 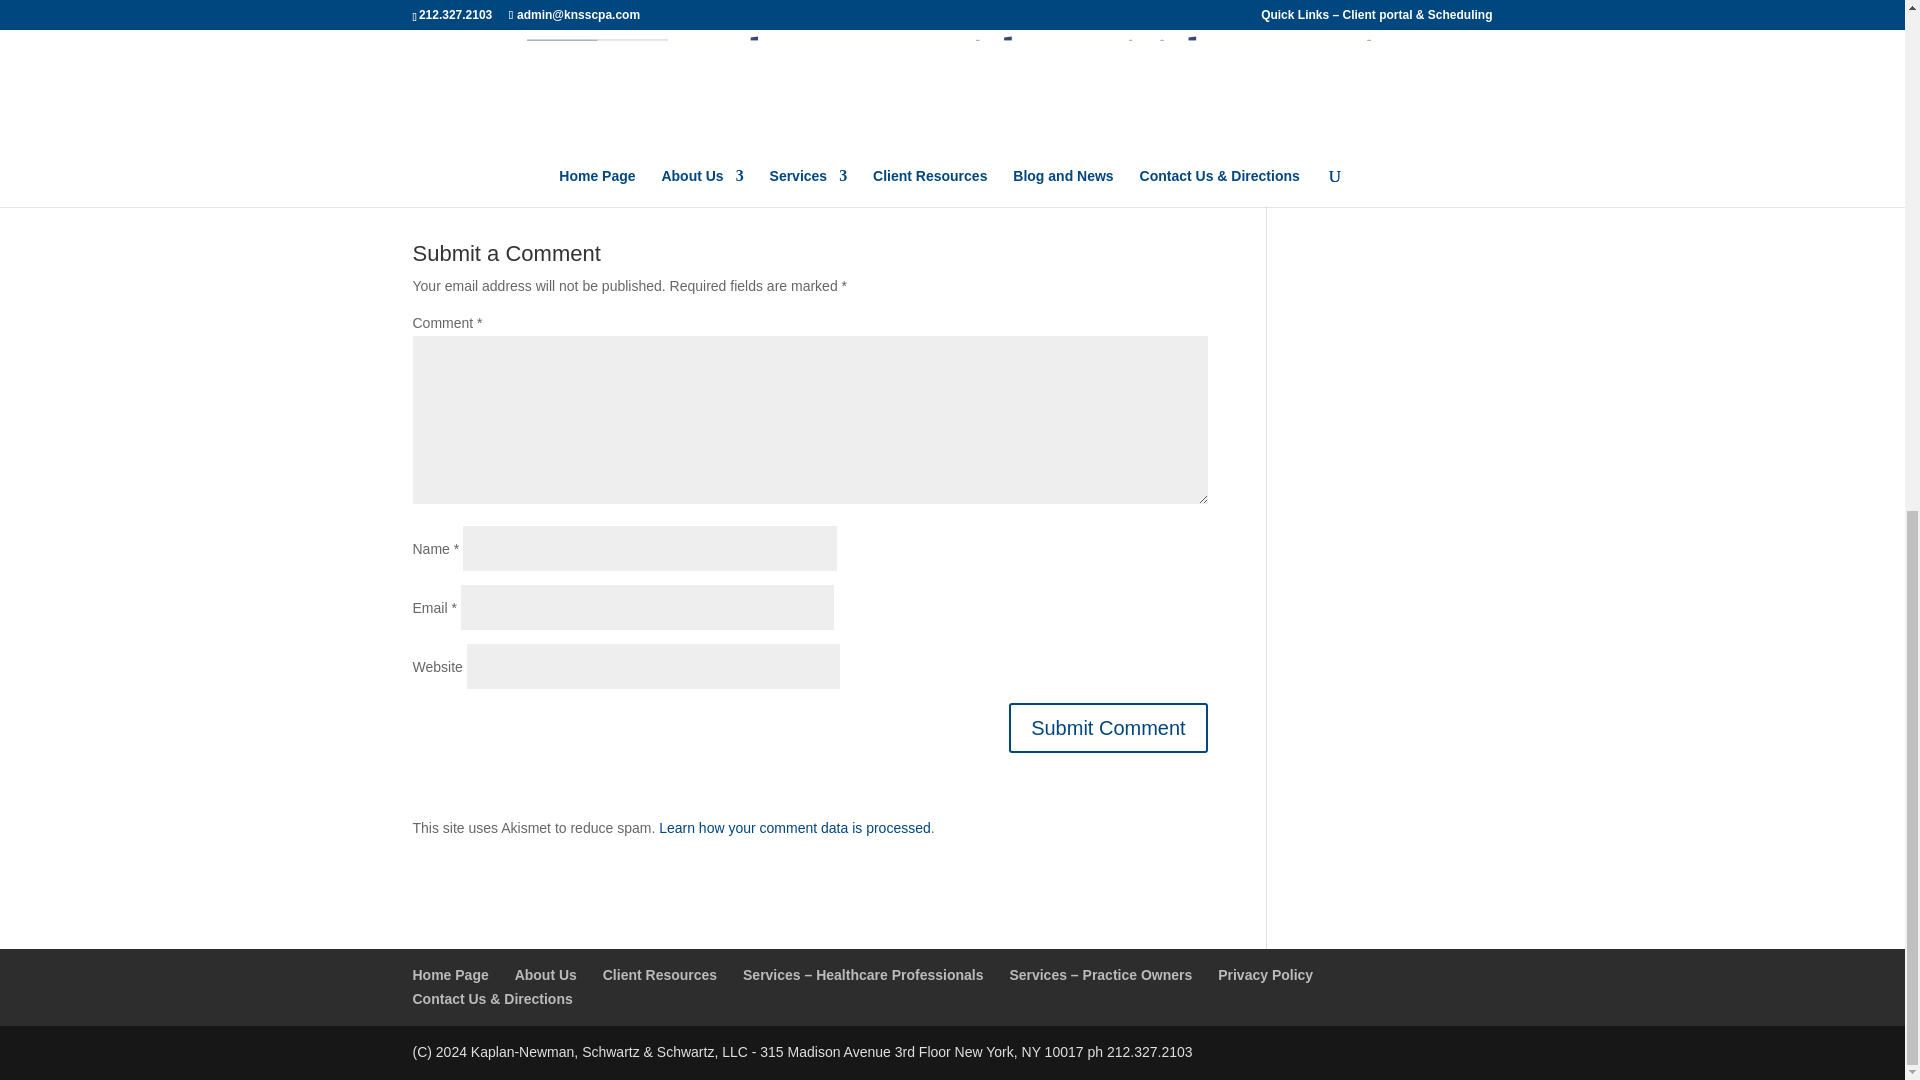 I want to click on Alex Oliver, so click(x=834, y=114).